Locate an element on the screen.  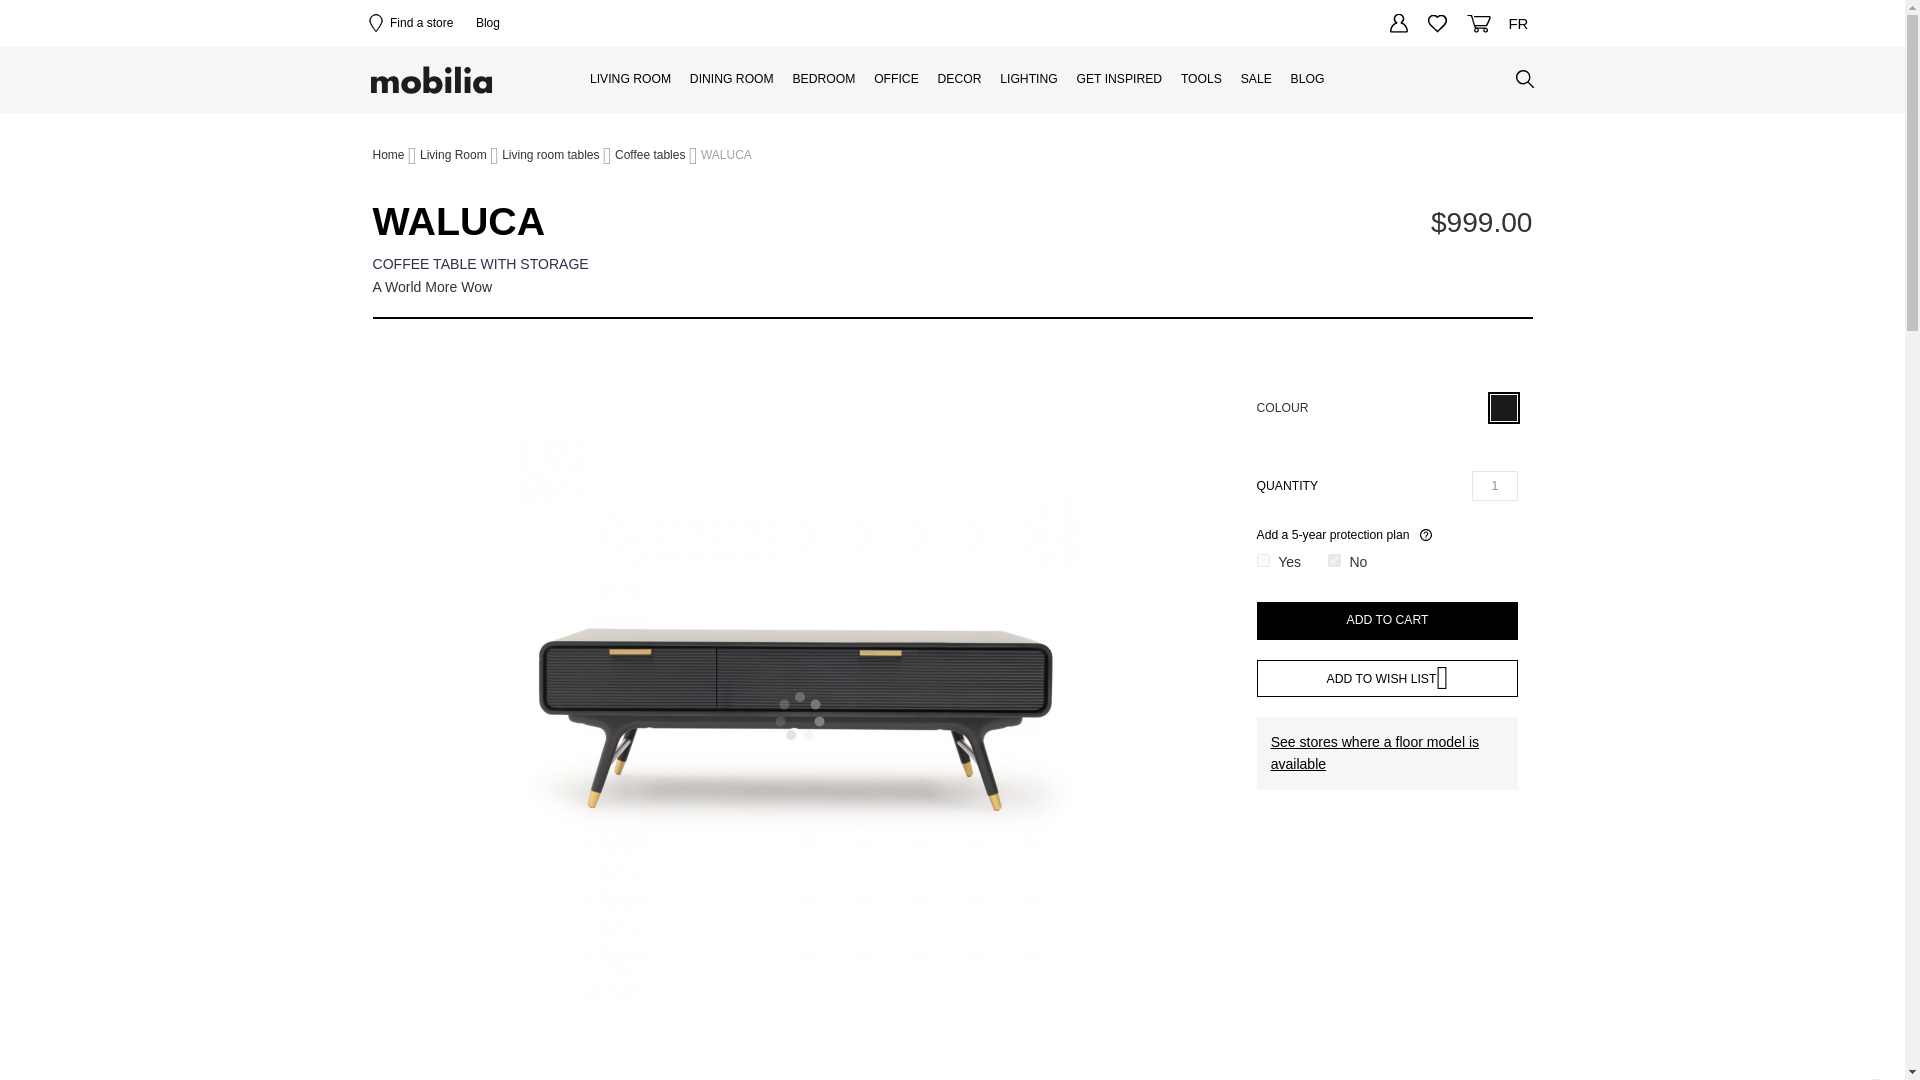
1 is located at coordinates (1263, 560).